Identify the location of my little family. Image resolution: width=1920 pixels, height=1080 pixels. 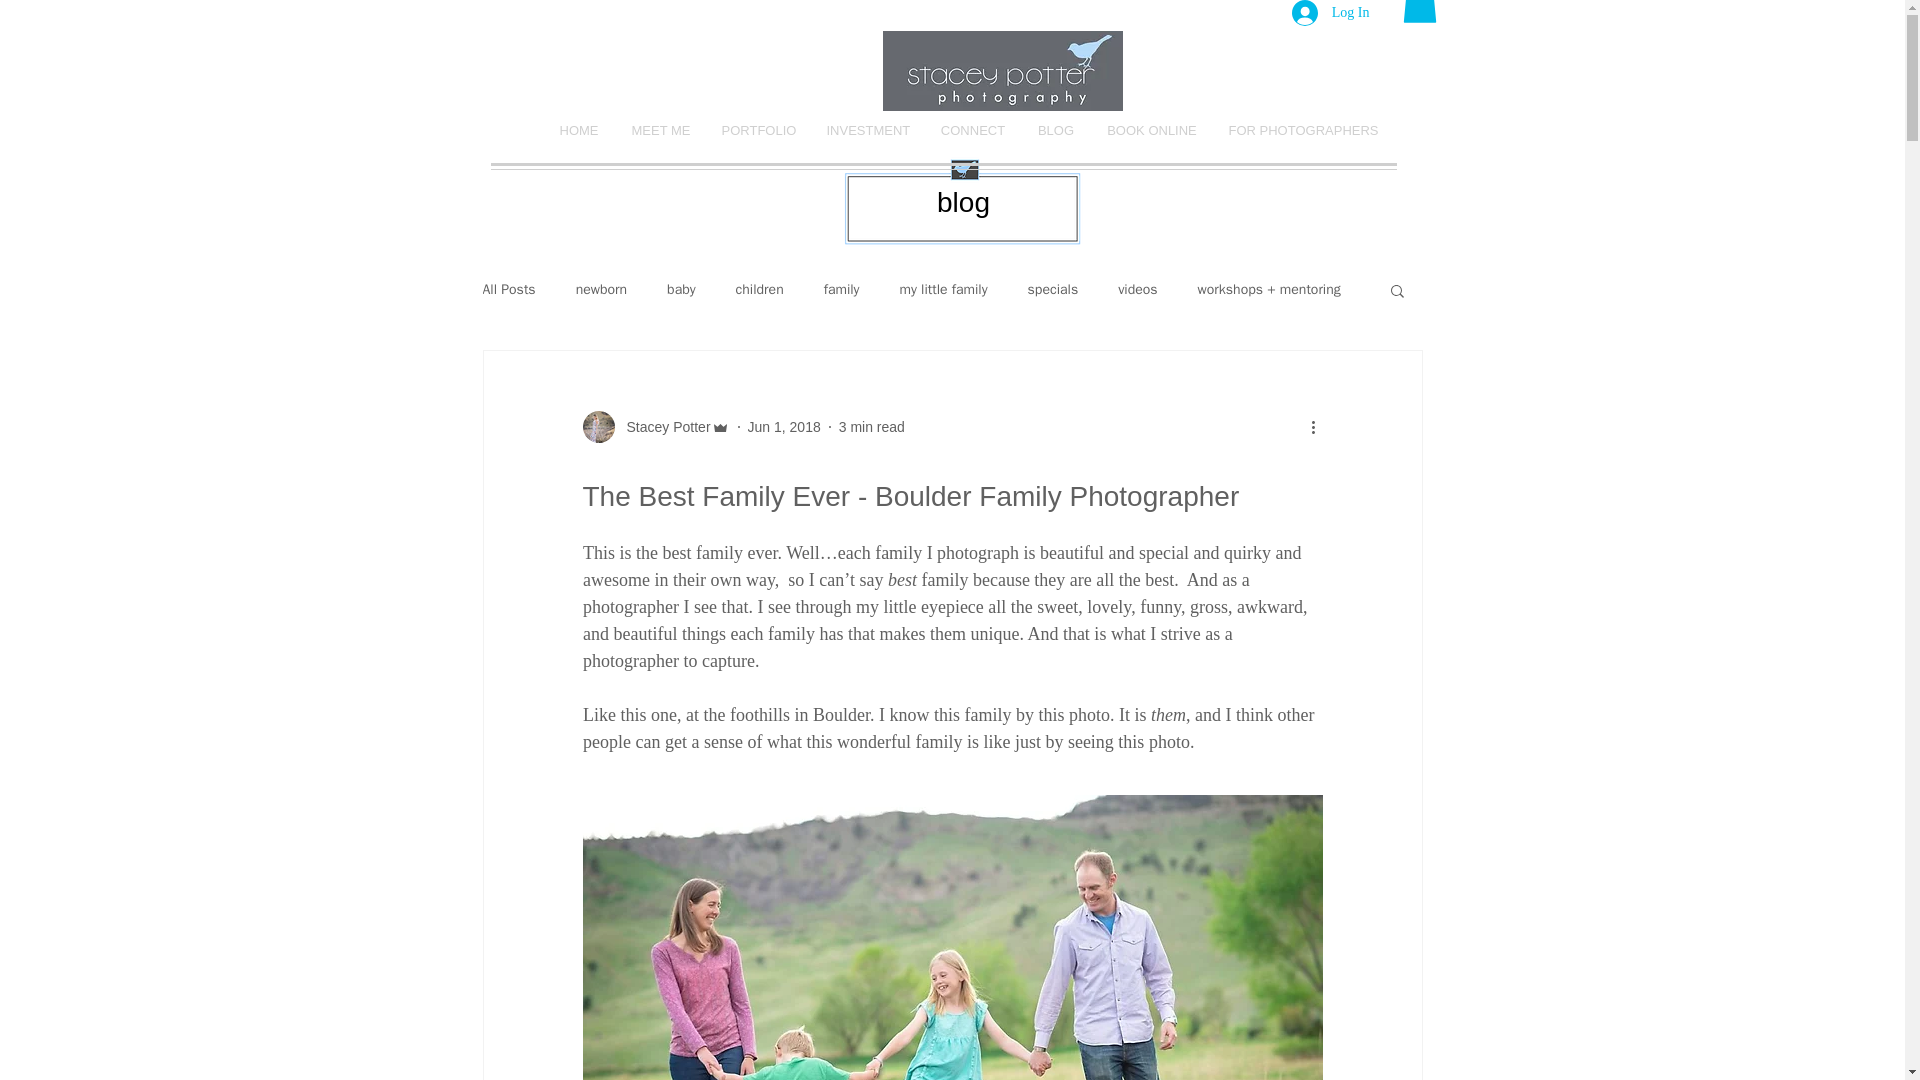
(942, 290).